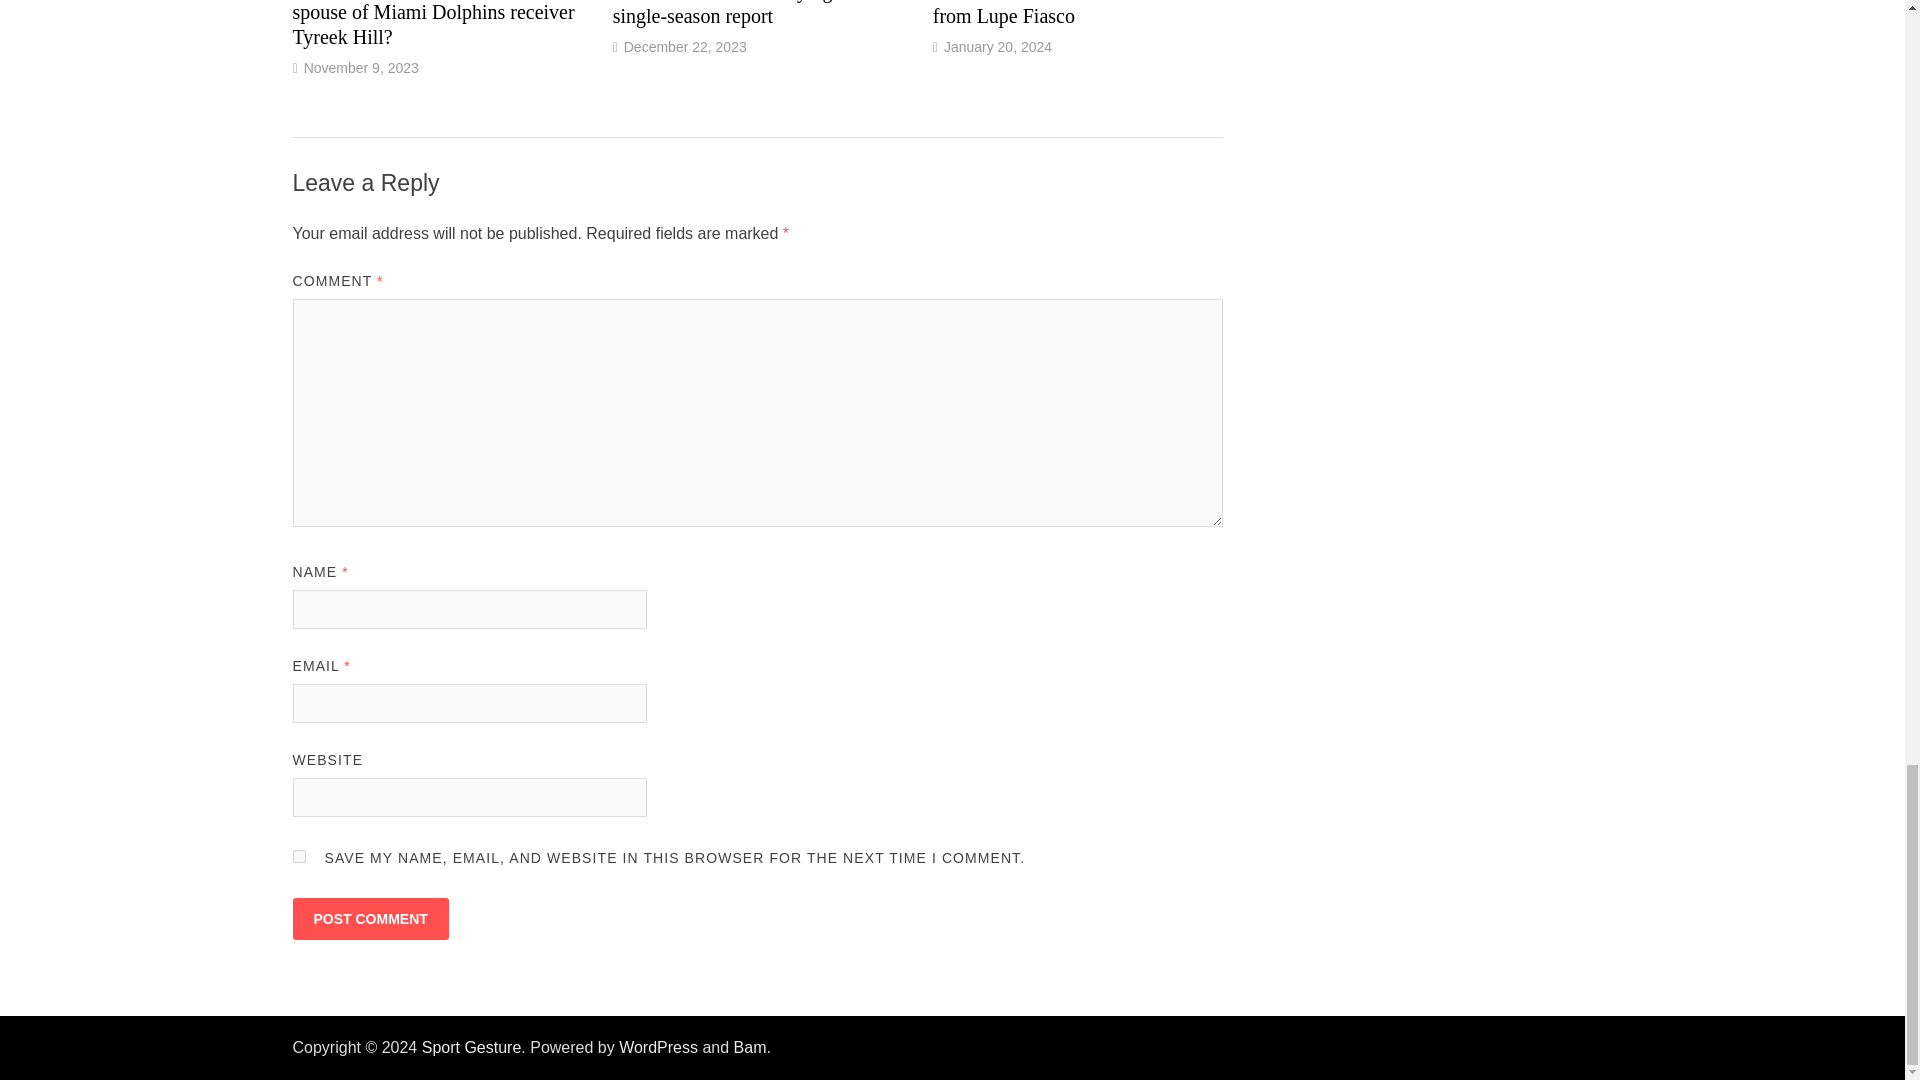  I want to click on January 20, 2024, so click(998, 46).